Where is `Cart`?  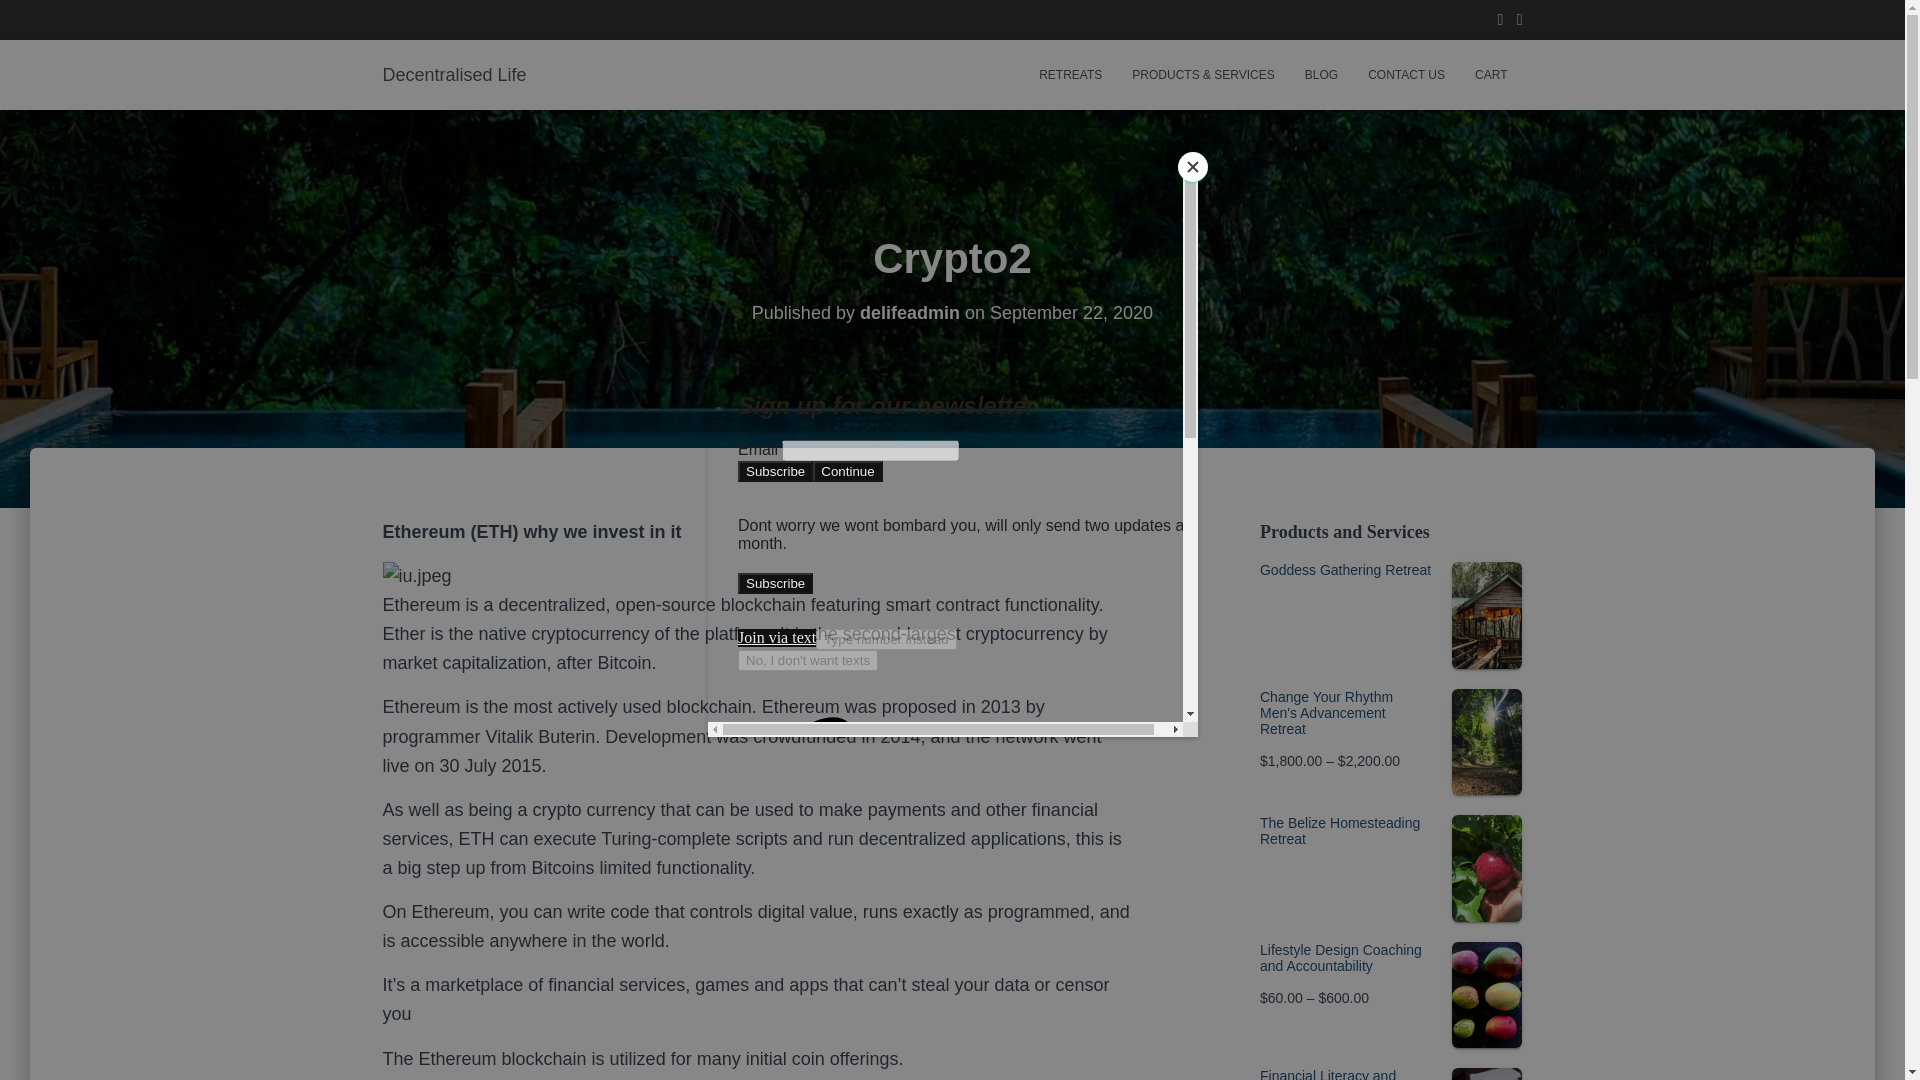 Cart is located at coordinates (1490, 74).